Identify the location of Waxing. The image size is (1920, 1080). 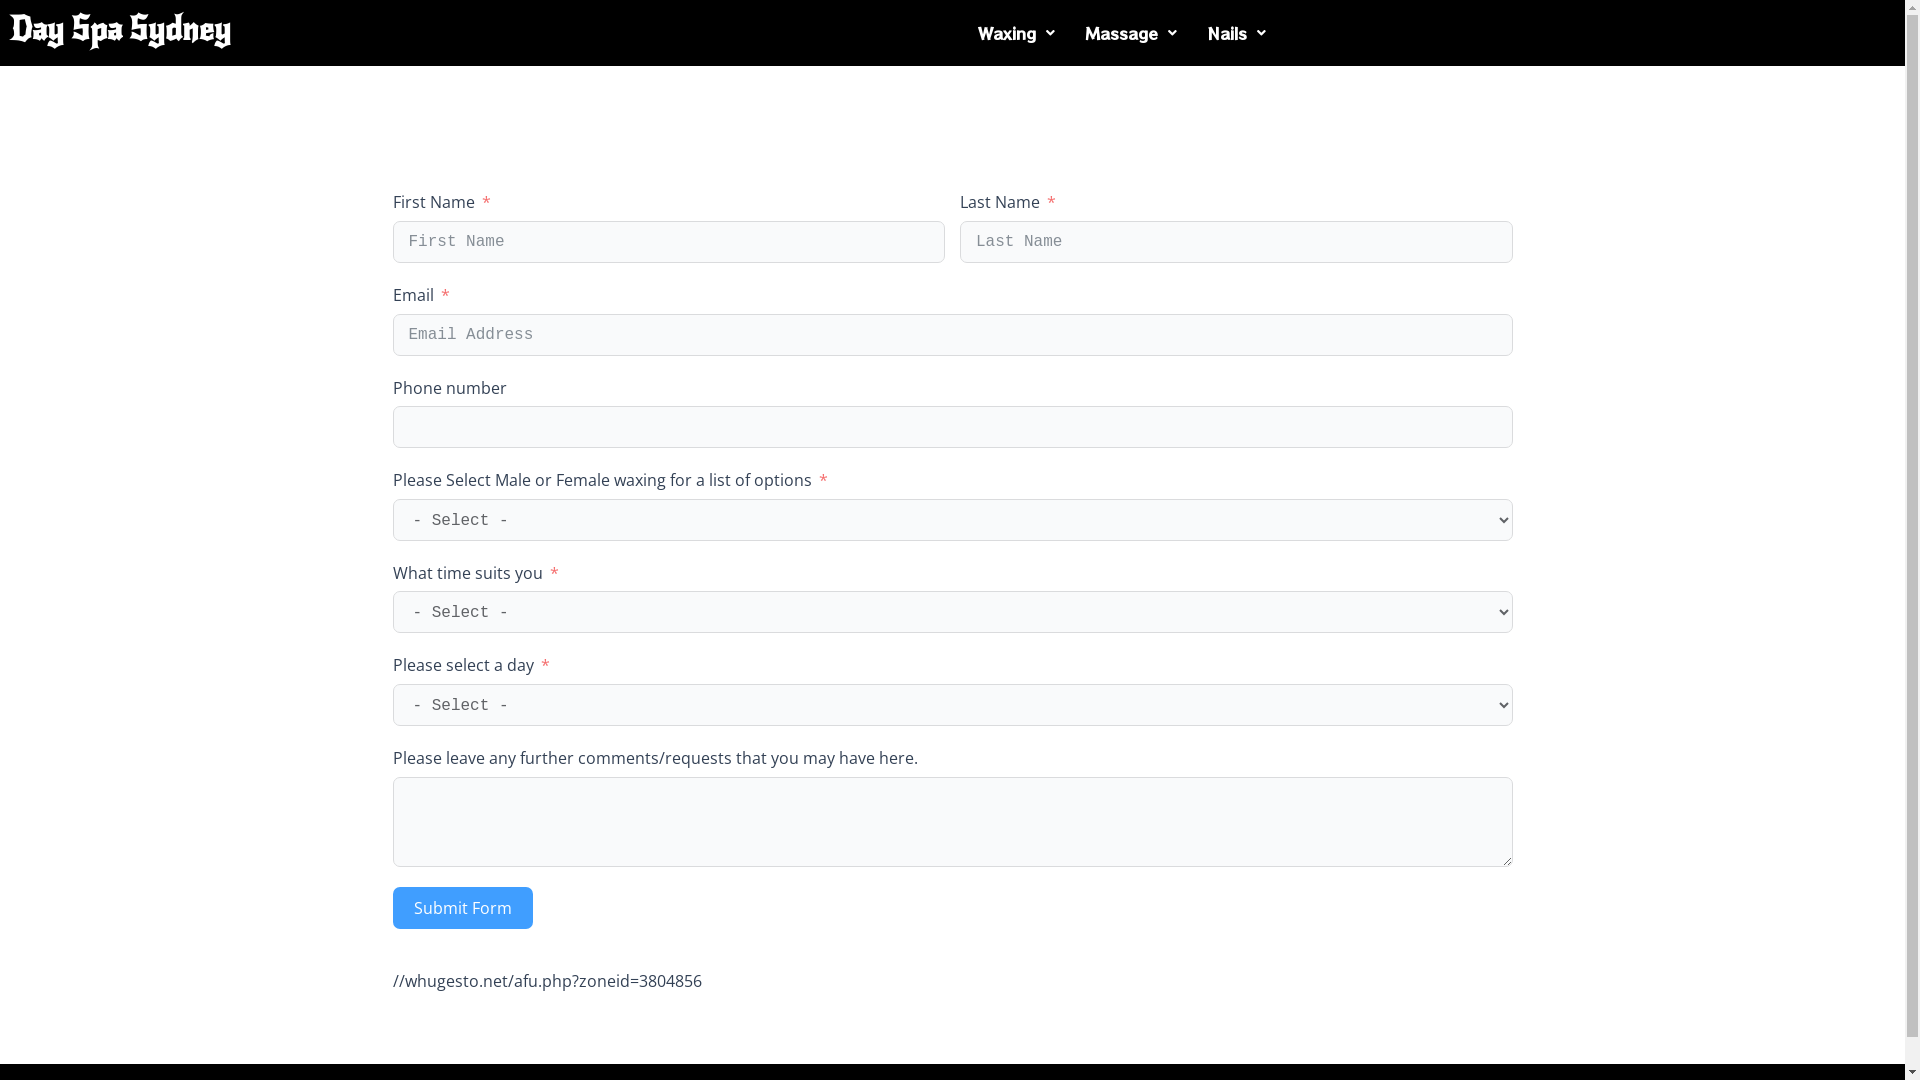
(1016, 33).